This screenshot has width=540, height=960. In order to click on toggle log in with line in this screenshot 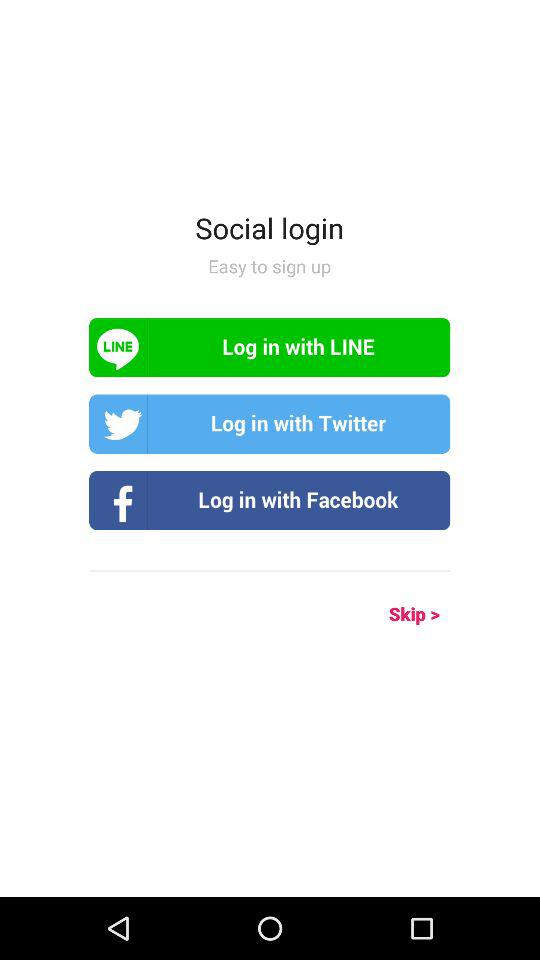, I will do `click(270, 348)`.